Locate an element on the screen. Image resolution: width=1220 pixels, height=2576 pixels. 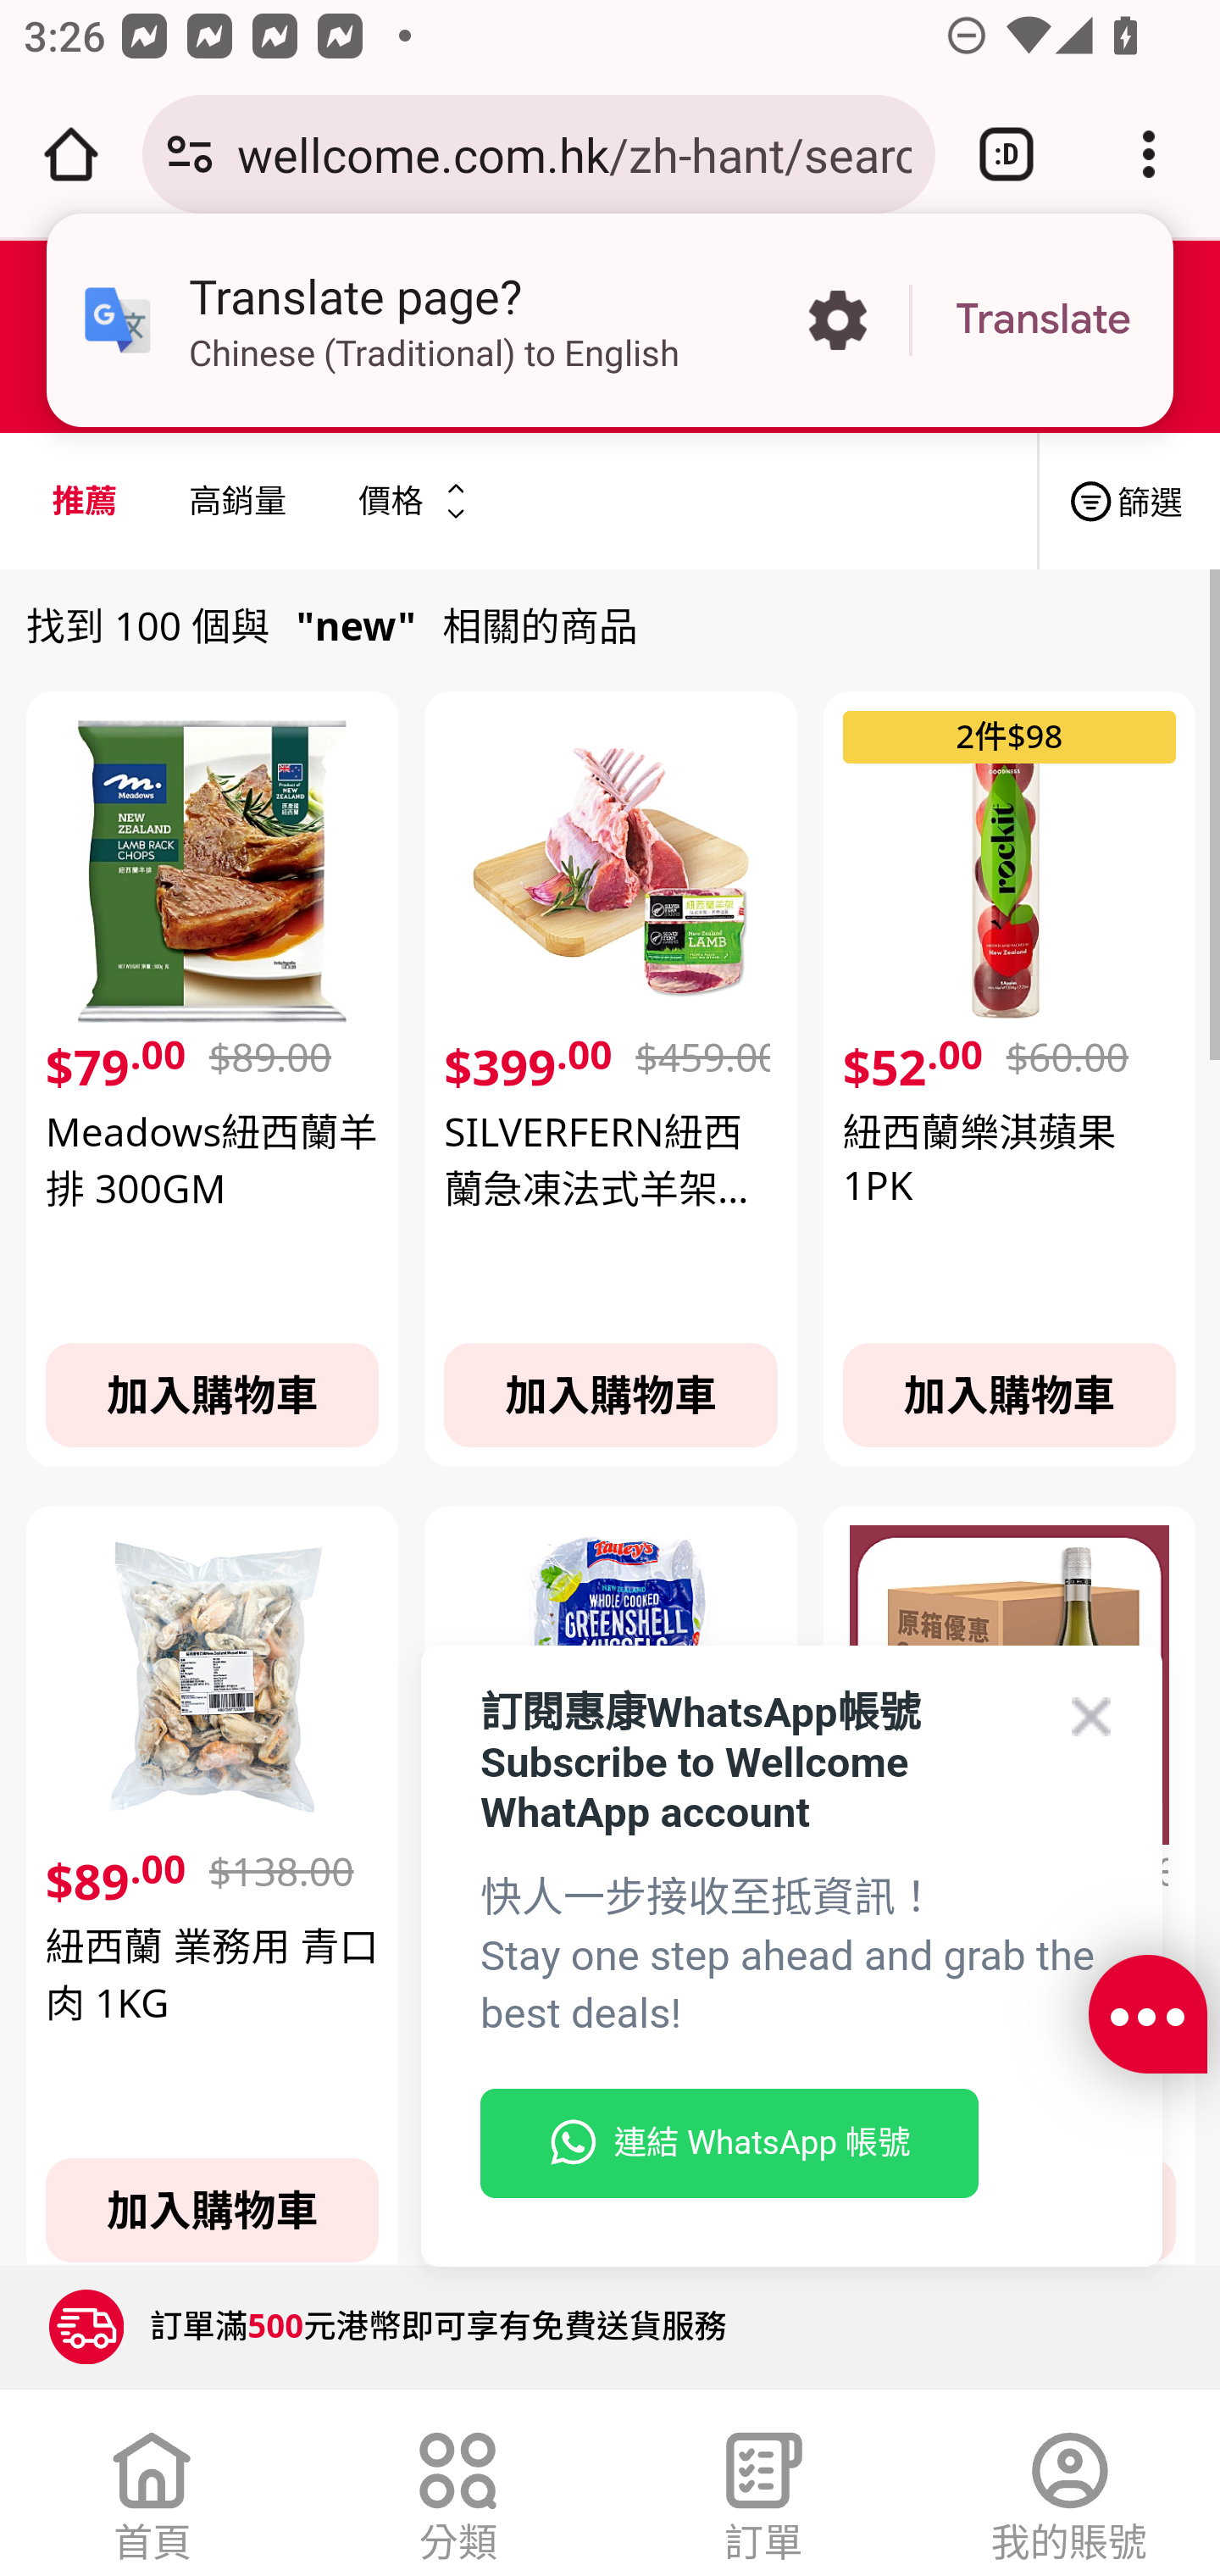
Translate is located at coordinates (1043, 320).